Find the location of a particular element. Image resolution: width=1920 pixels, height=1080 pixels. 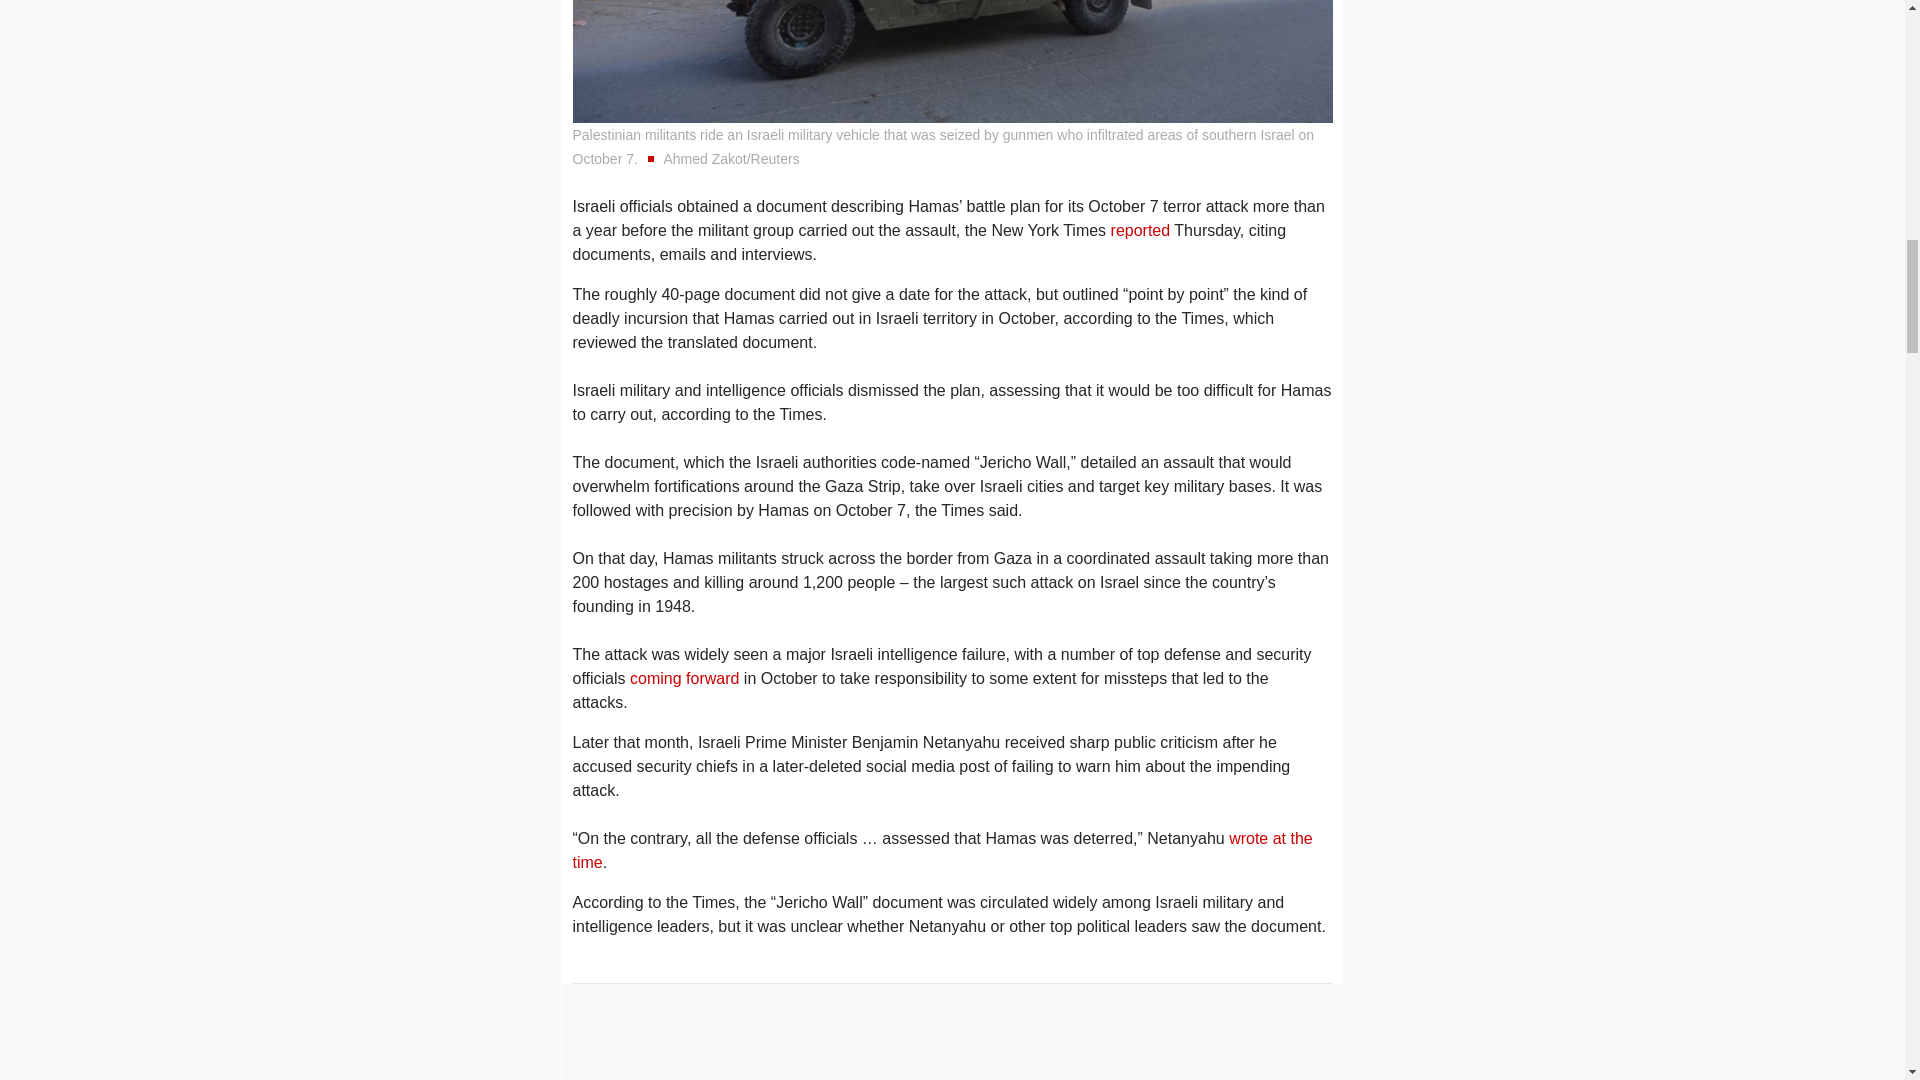

wrote at the time is located at coordinates (942, 850).